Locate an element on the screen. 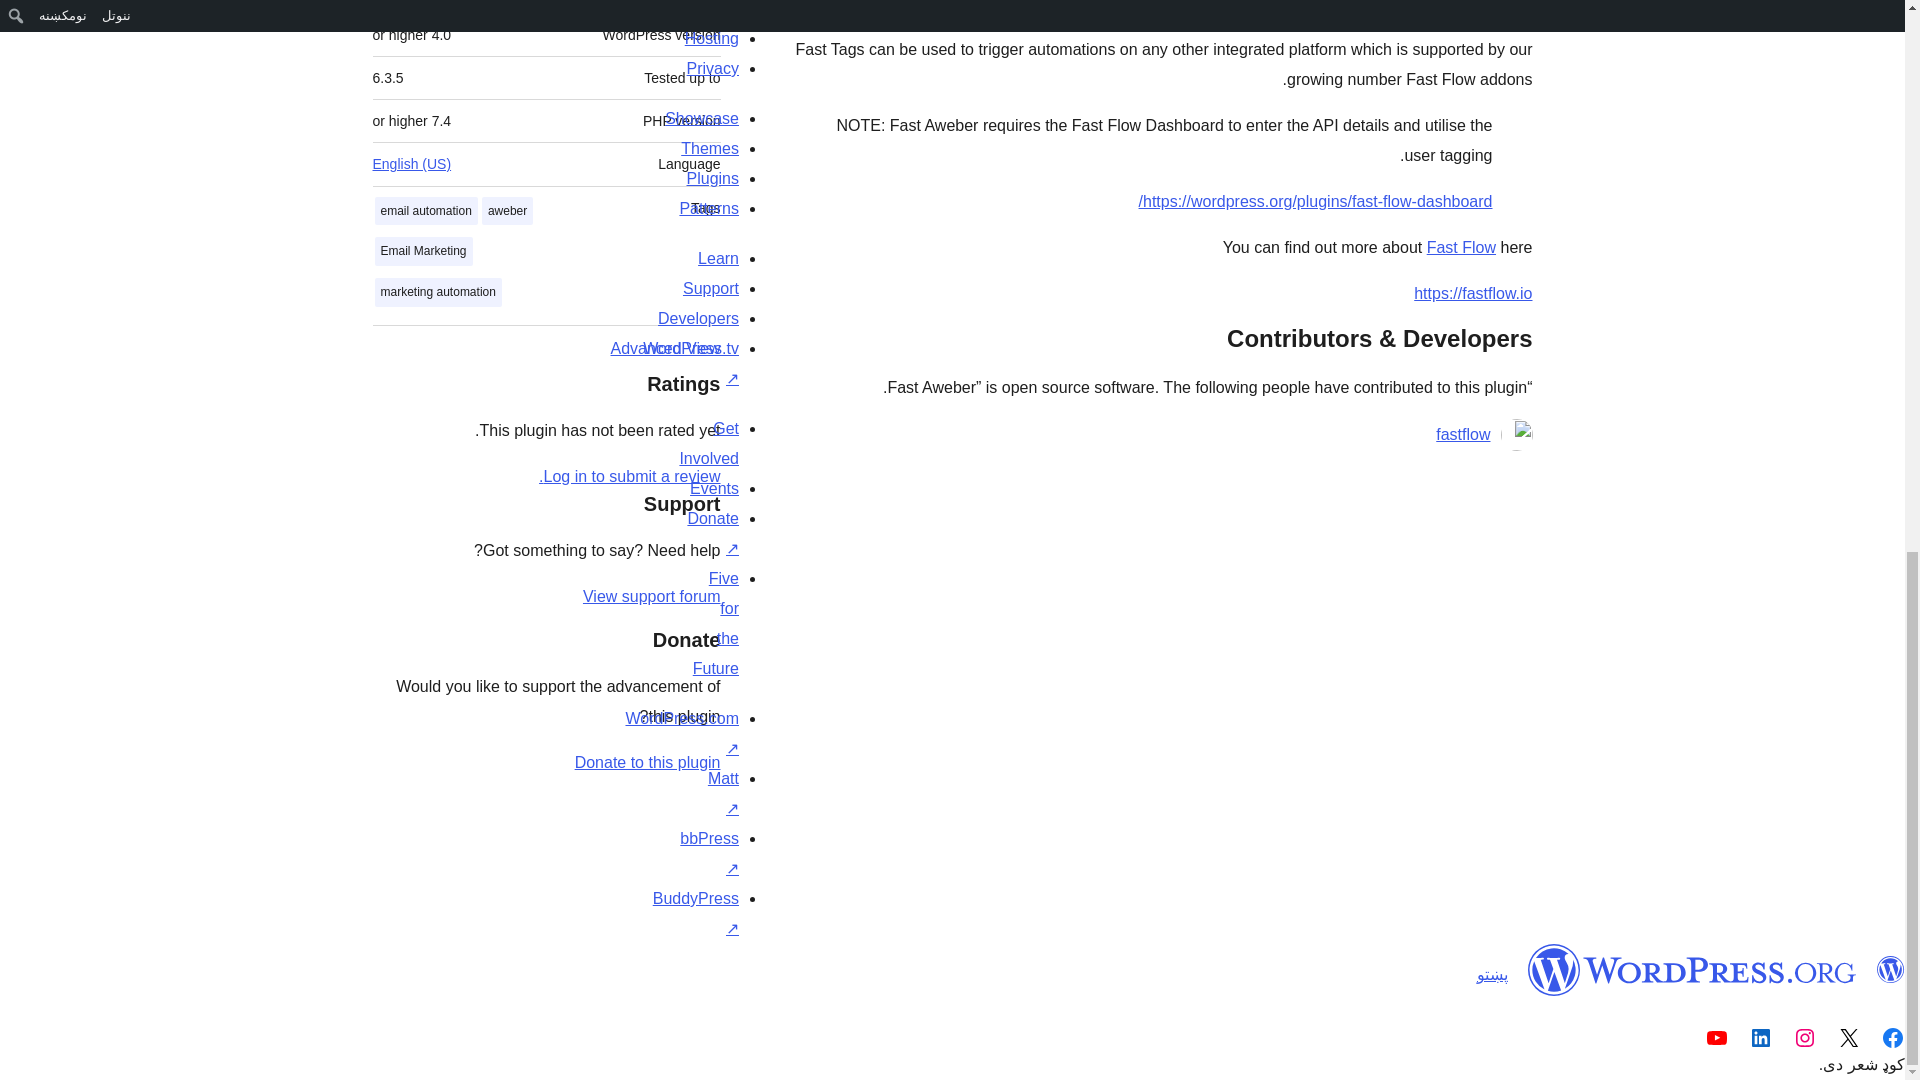  Fast Flow is located at coordinates (1460, 246).